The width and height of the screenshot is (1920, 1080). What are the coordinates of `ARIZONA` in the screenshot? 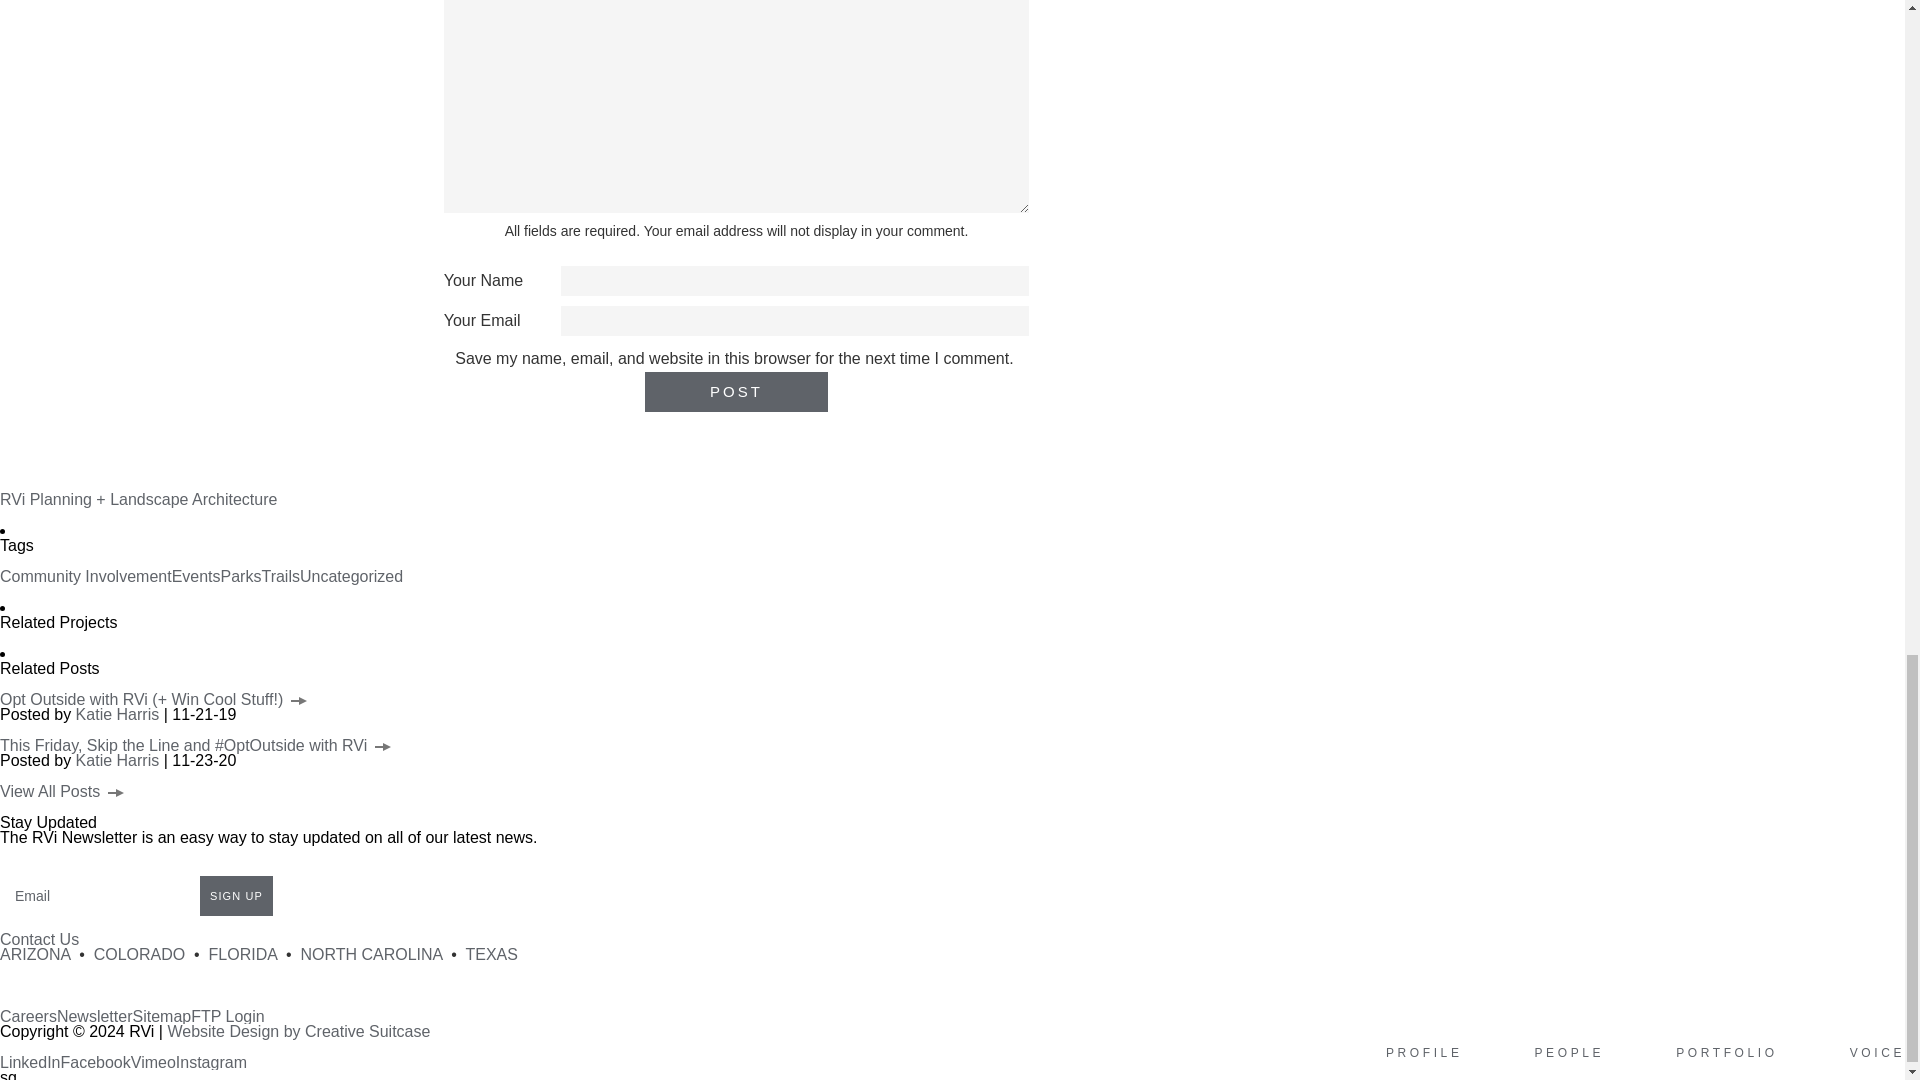 It's located at (34, 954).